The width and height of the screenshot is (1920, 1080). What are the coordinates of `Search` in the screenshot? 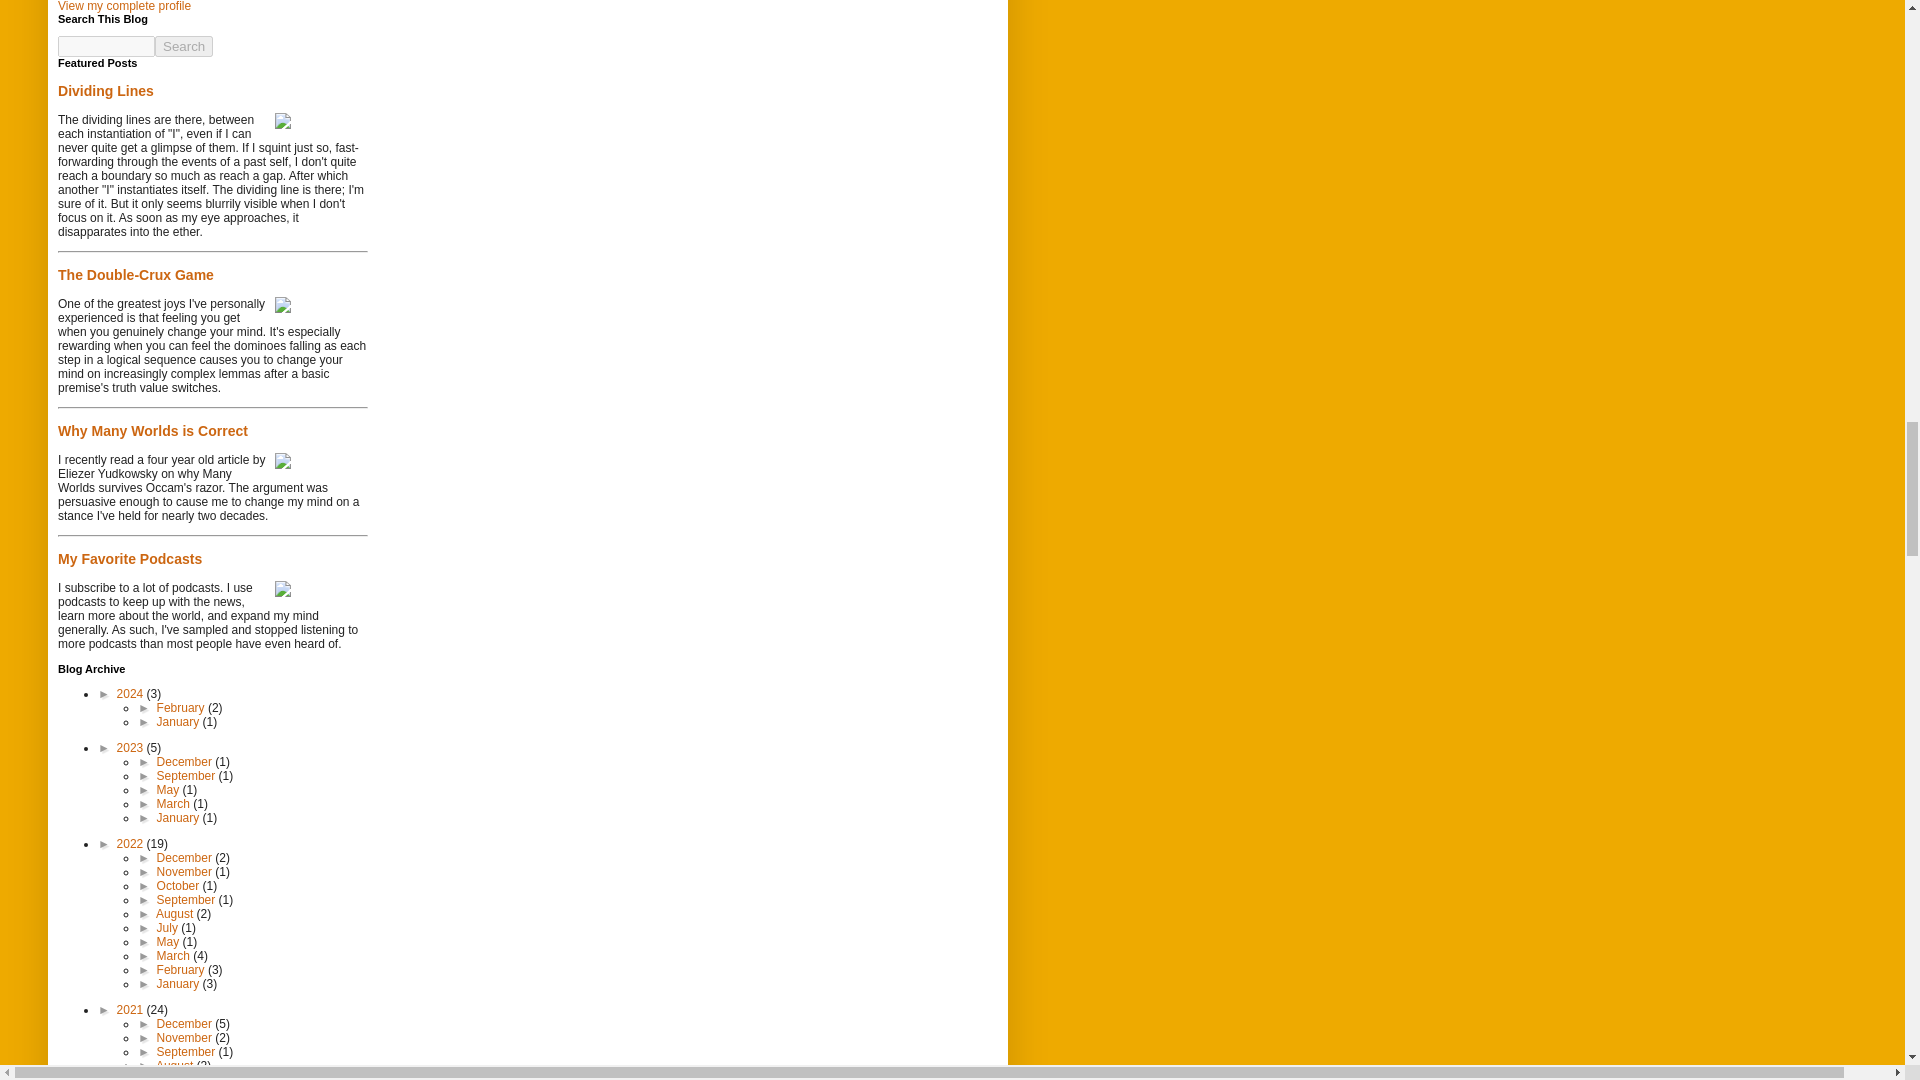 It's located at (184, 46).